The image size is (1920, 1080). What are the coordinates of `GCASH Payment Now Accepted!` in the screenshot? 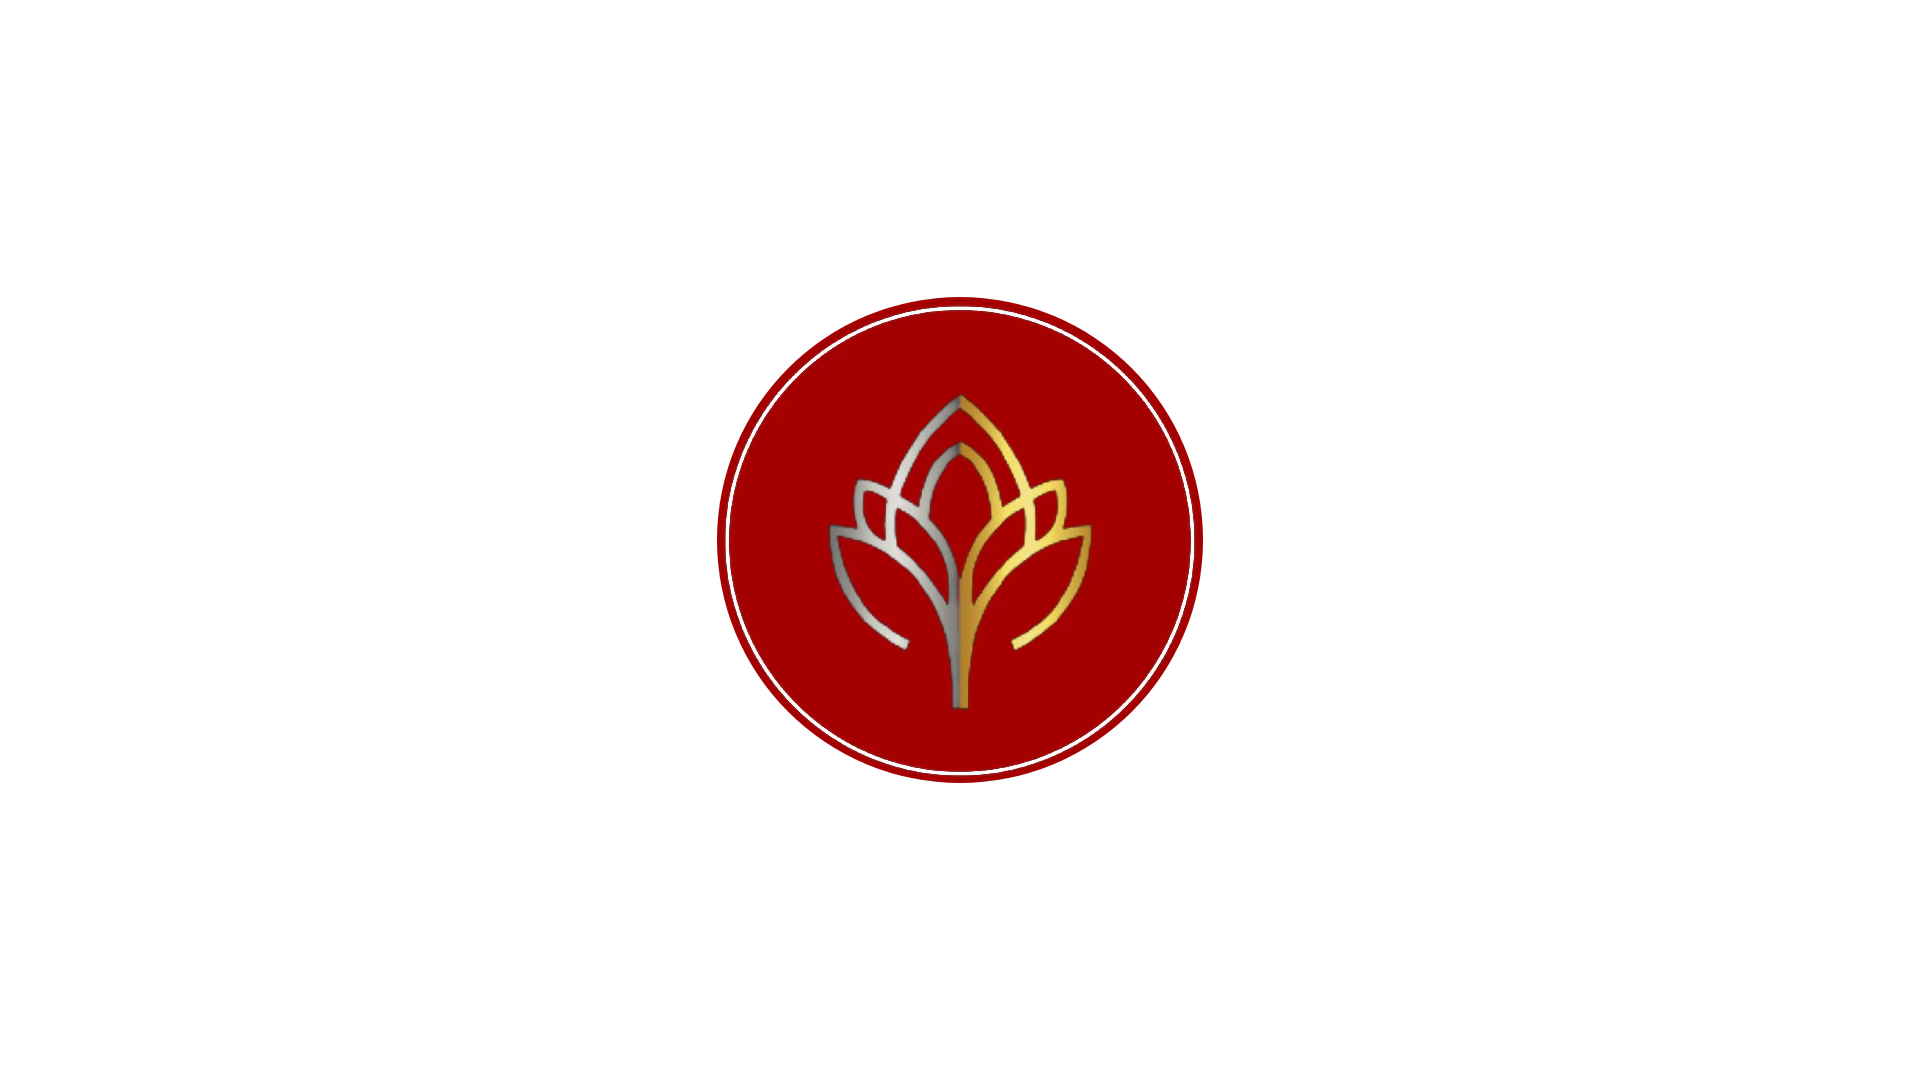 It's located at (60, 16).